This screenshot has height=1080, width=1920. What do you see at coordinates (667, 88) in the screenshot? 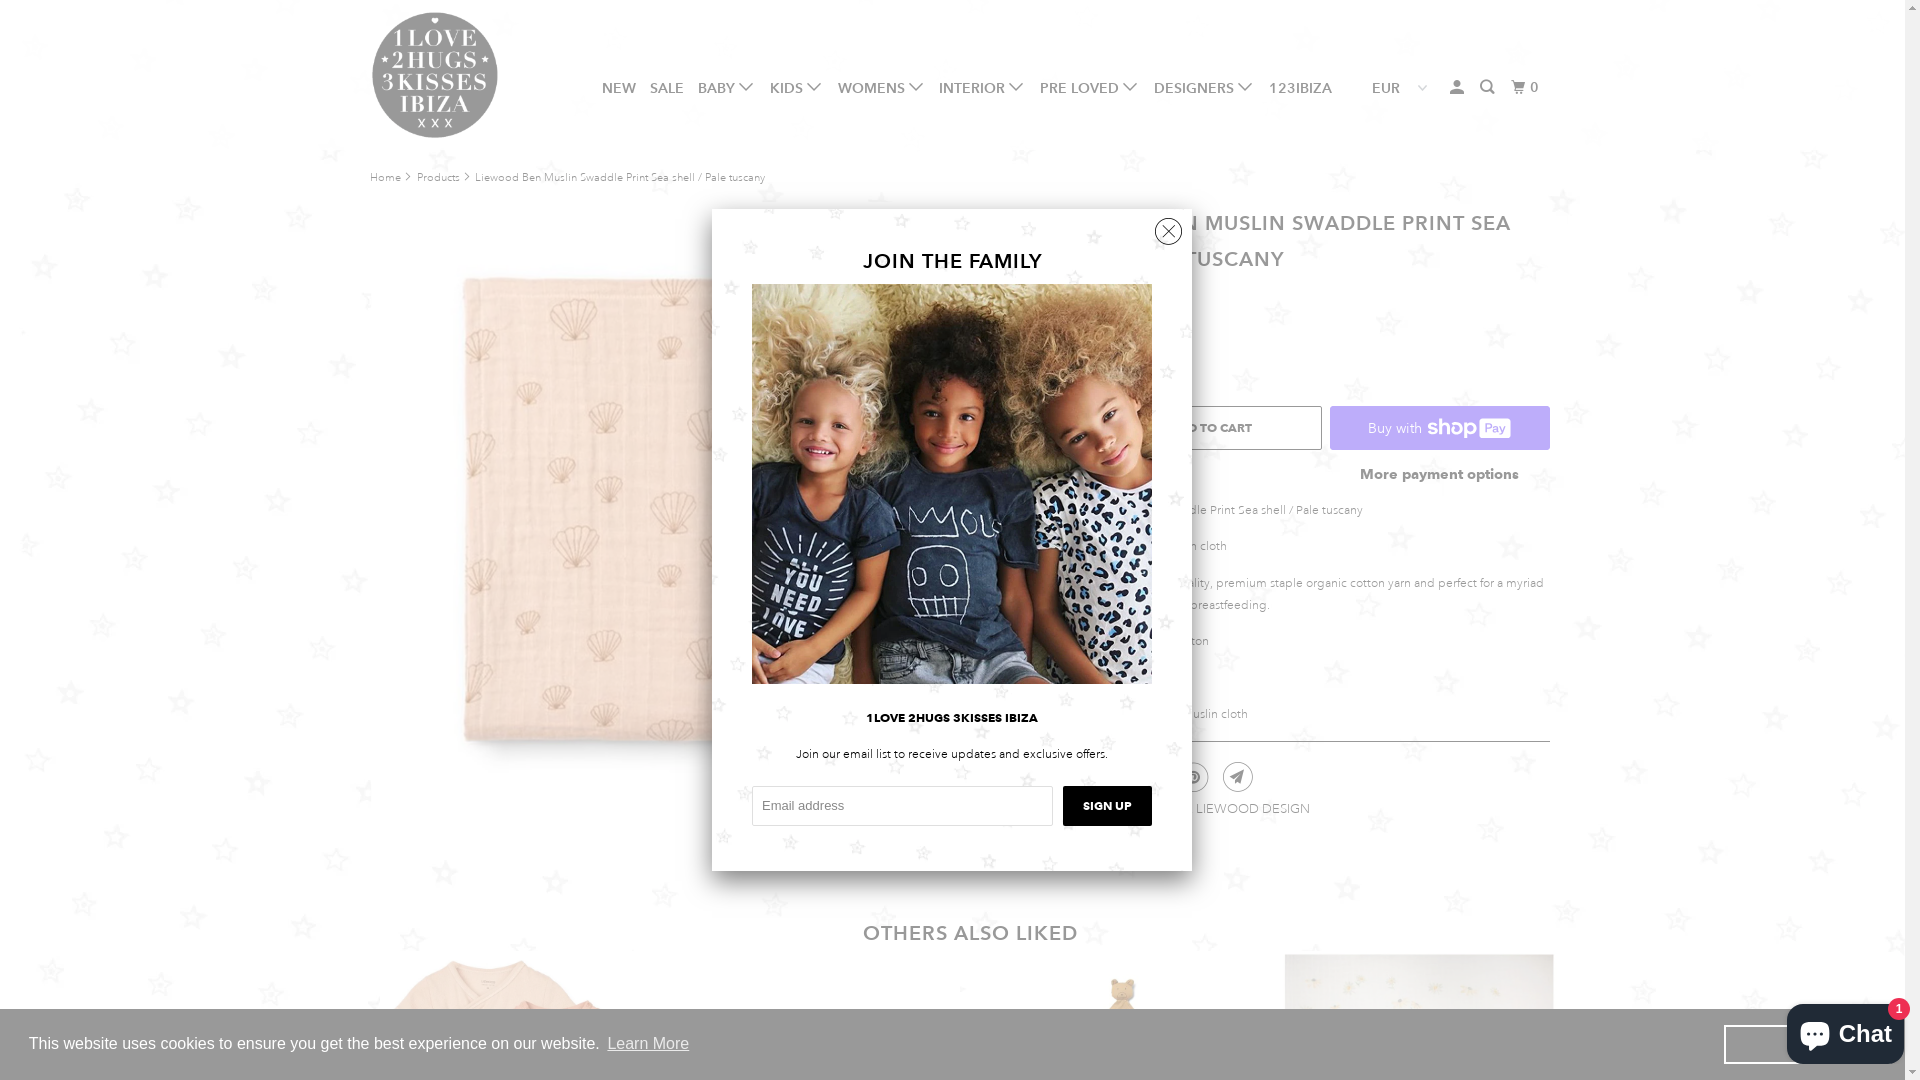
I see `SALE` at bounding box center [667, 88].